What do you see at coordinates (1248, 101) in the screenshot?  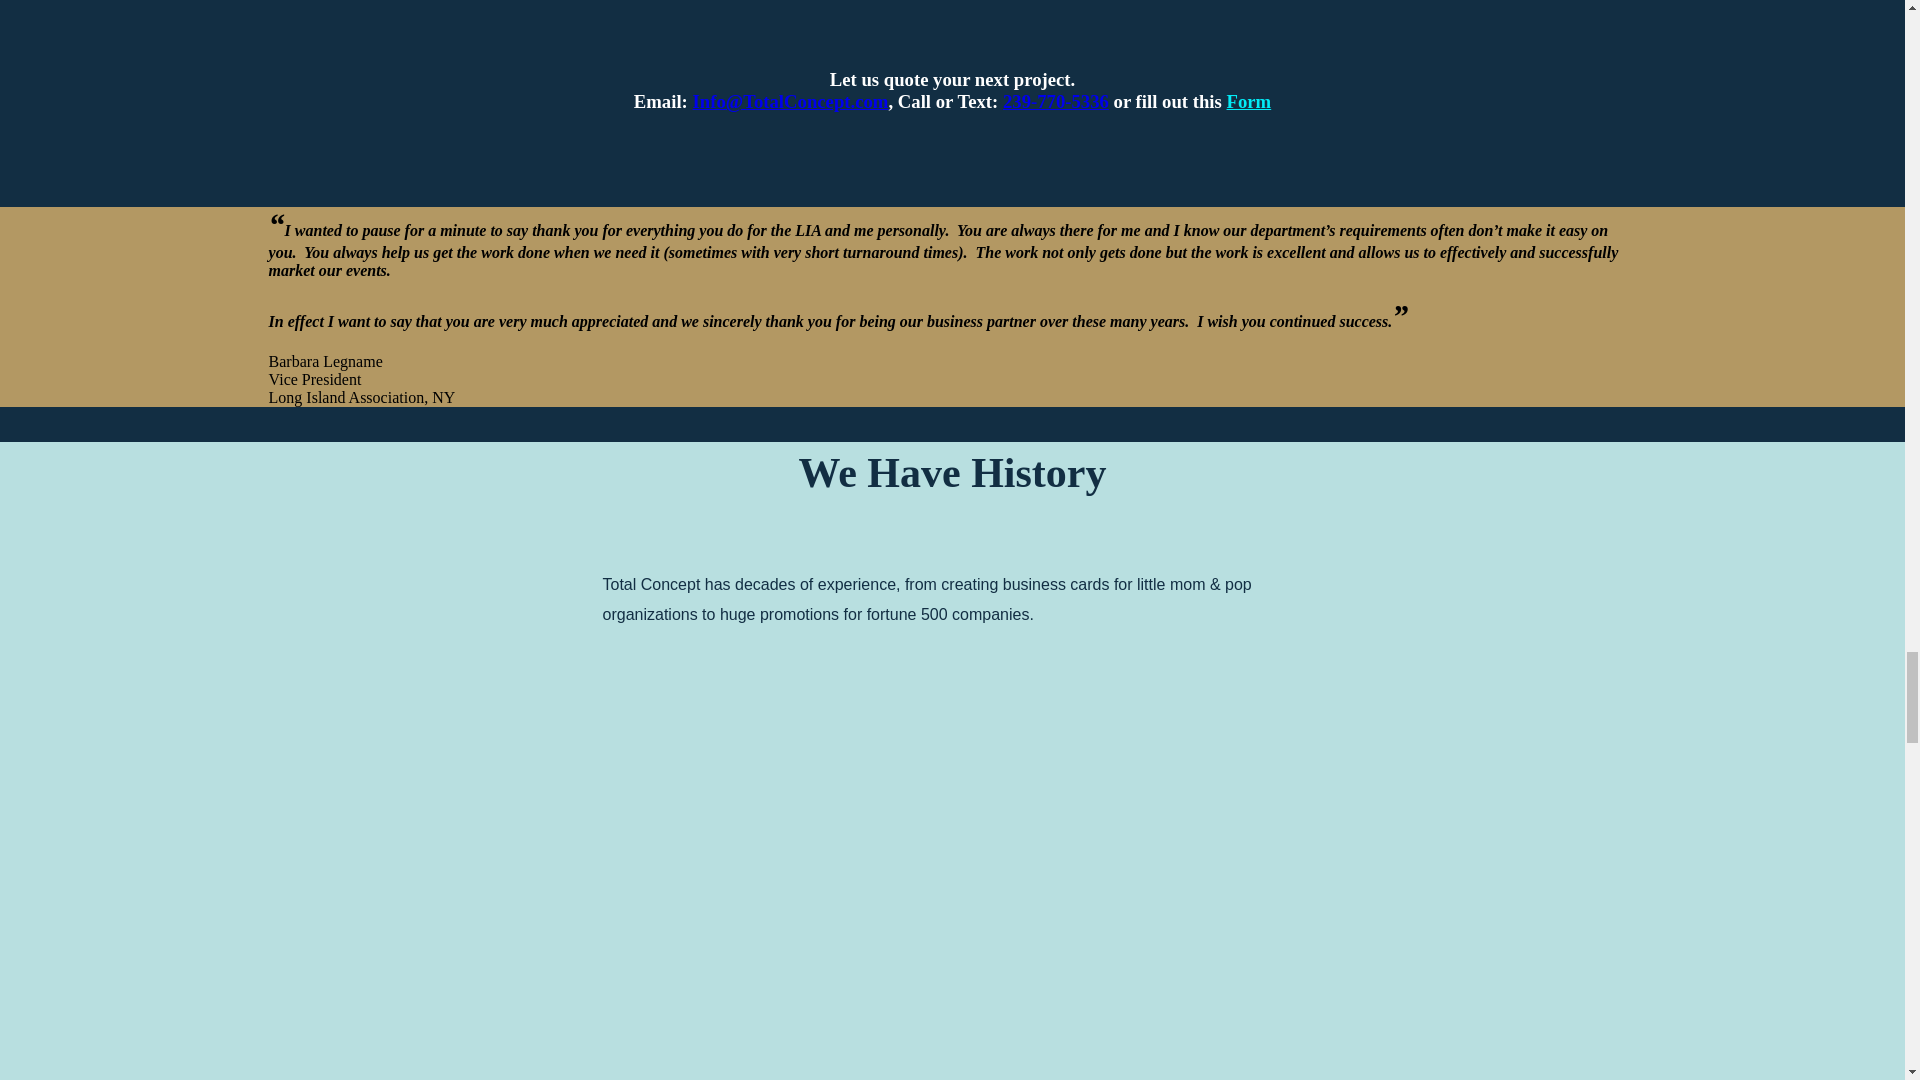 I see `Contact Form` at bounding box center [1248, 101].